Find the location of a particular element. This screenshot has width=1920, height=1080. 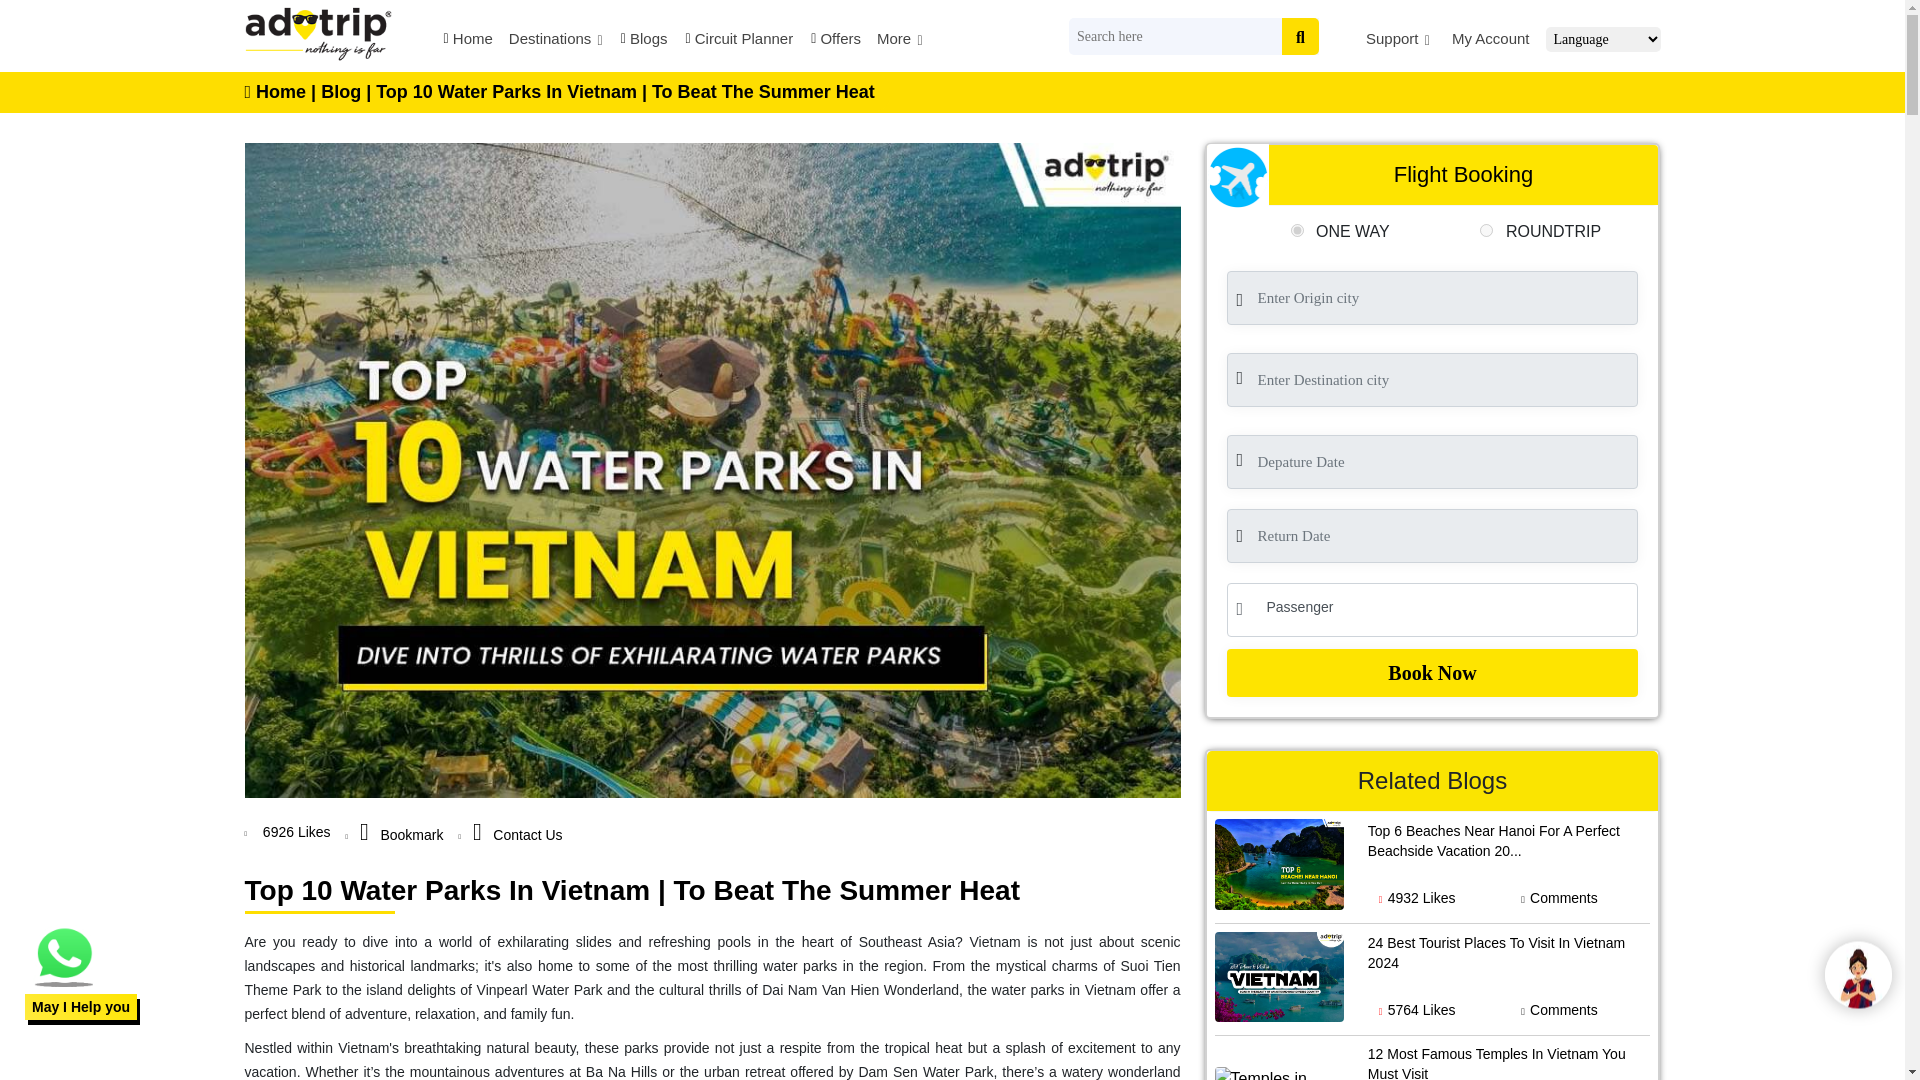

Support is located at coordinates (1398, 42).